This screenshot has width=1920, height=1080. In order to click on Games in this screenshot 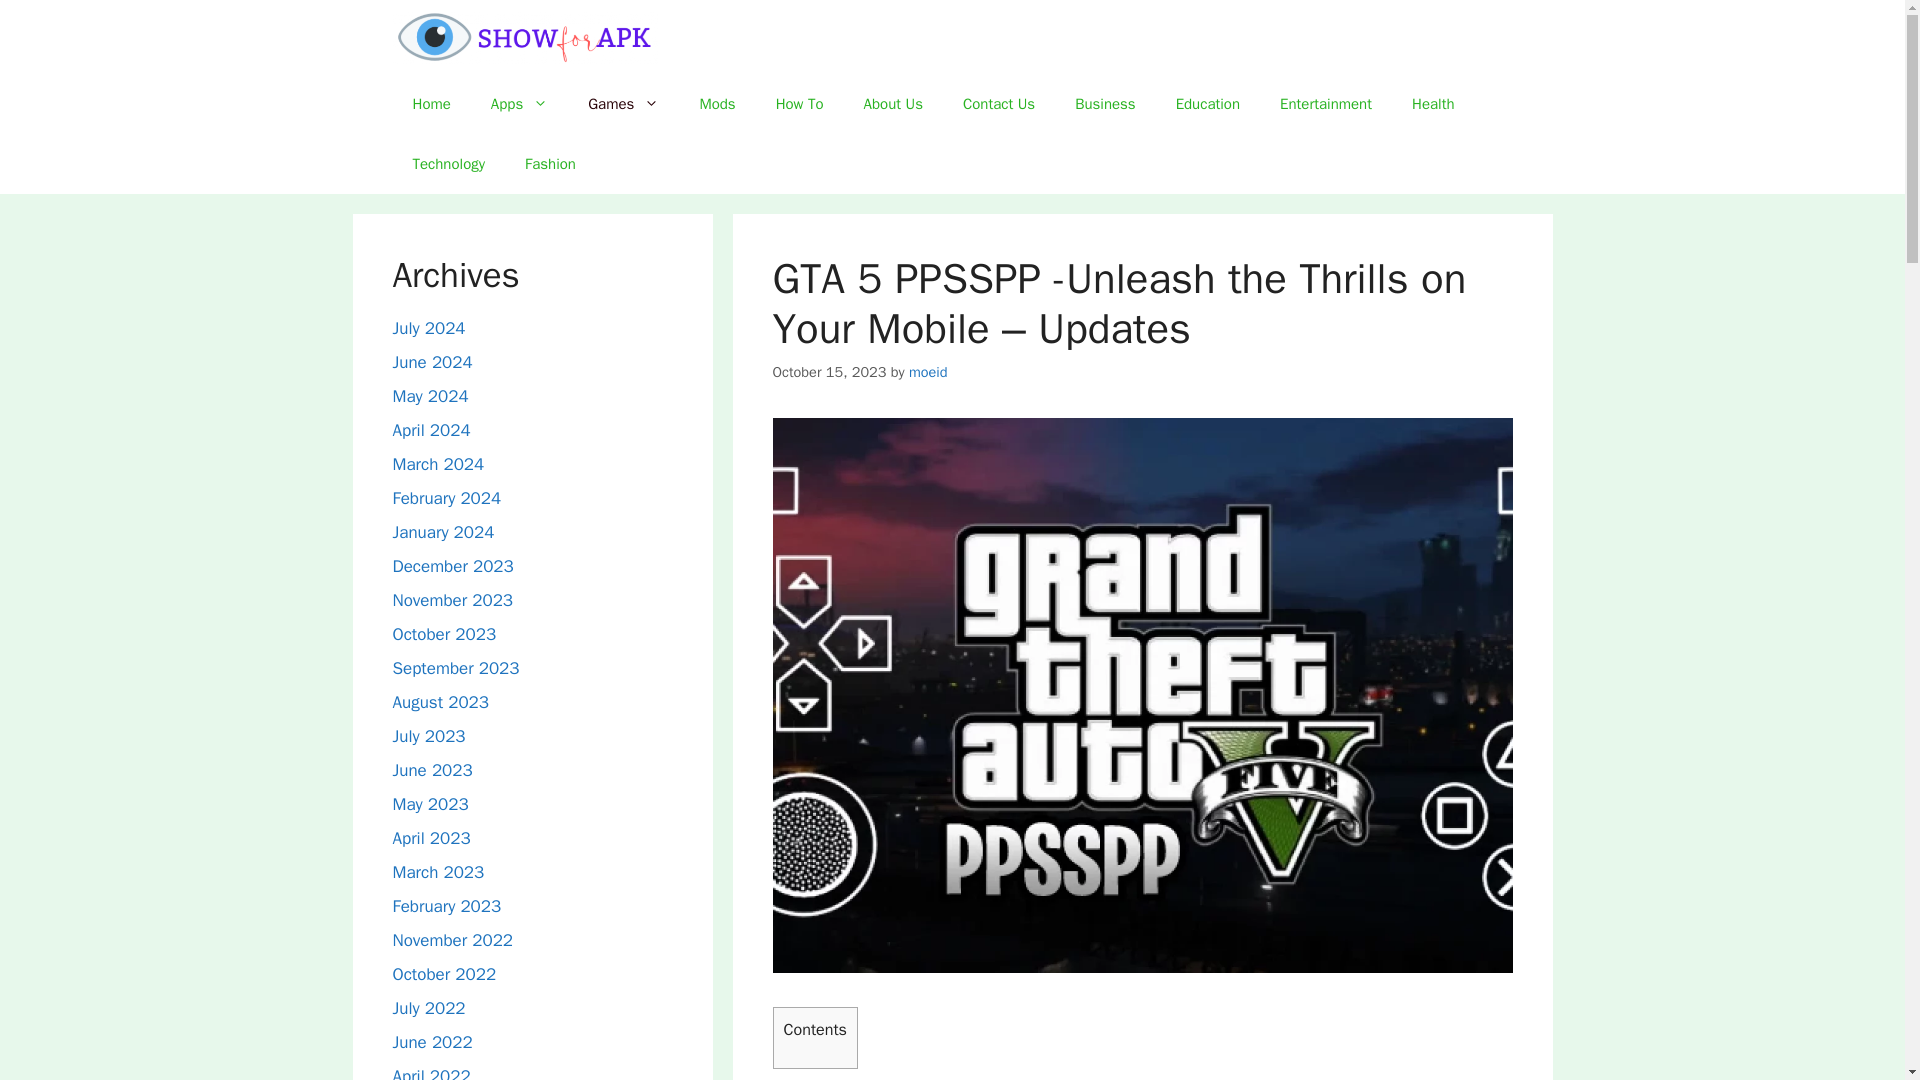, I will do `click(624, 104)`.